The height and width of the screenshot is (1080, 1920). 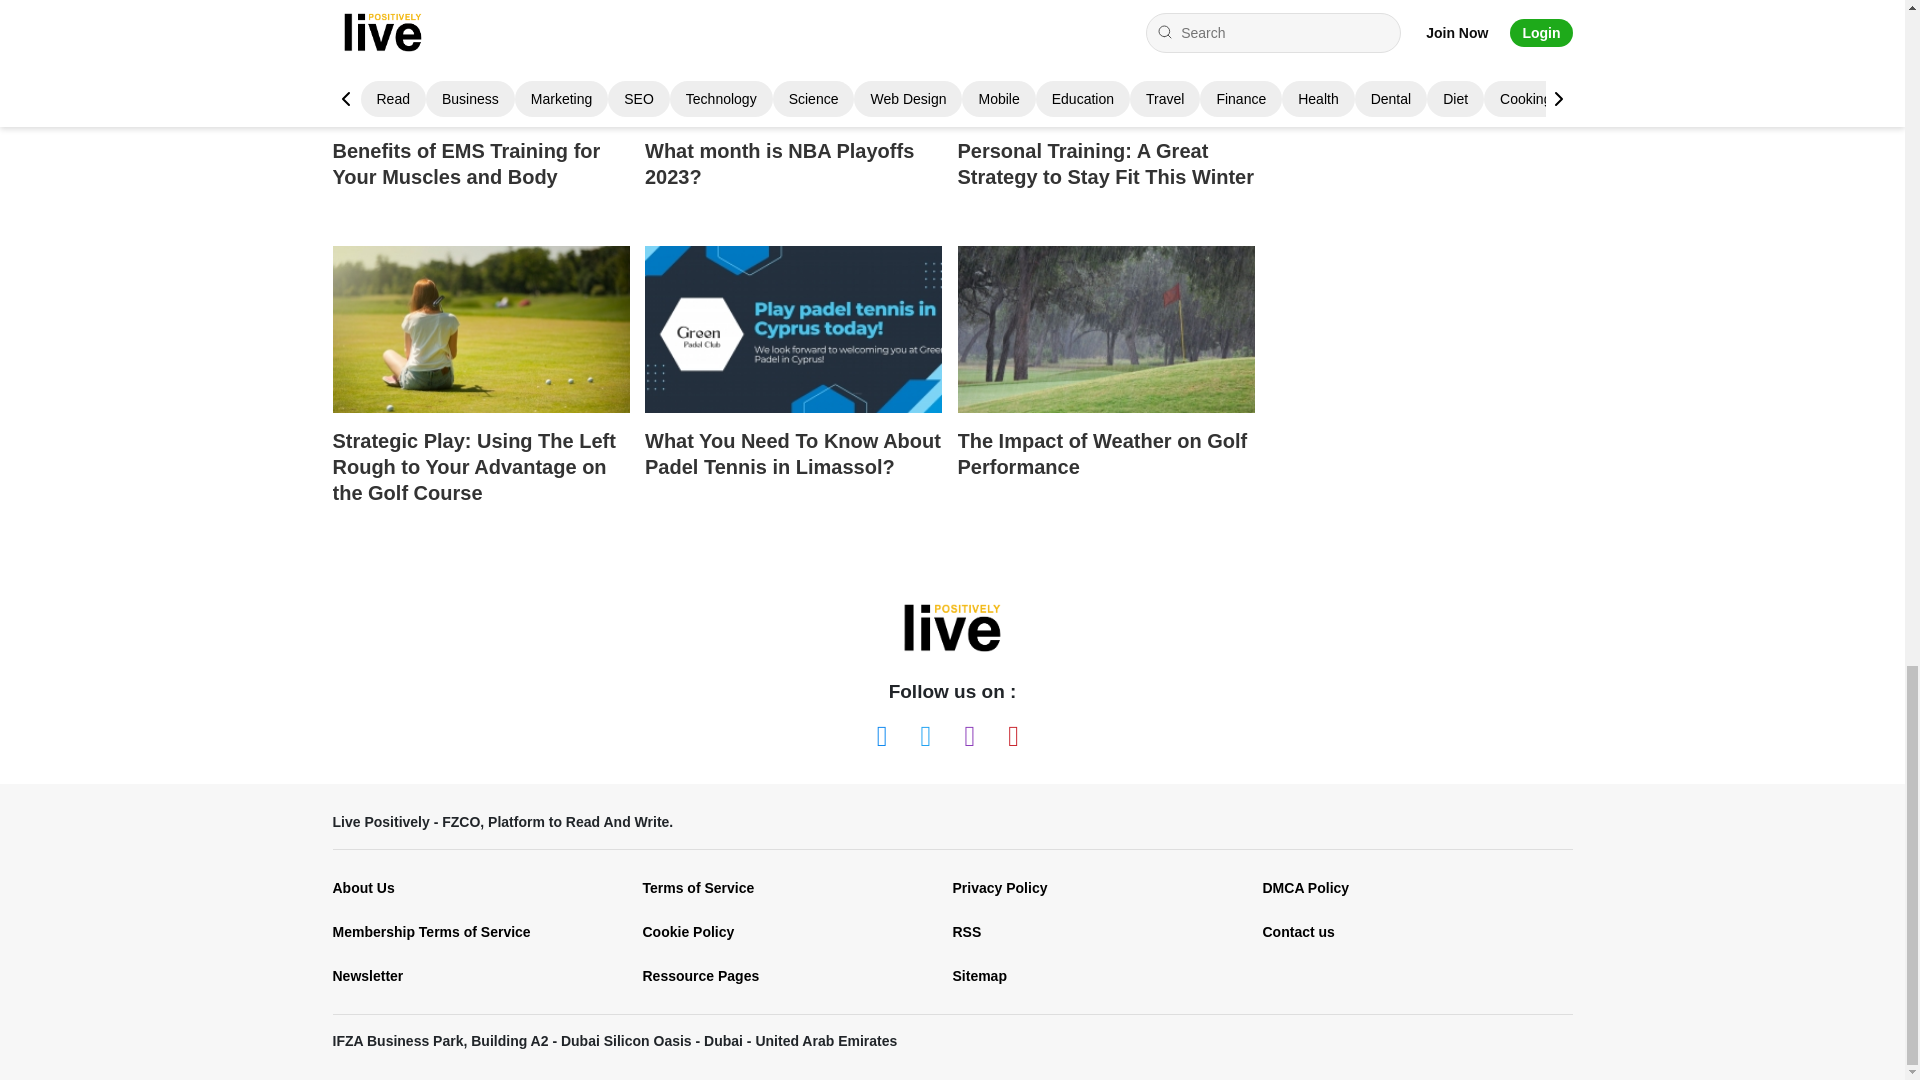 What do you see at coordinates (794, 62) in the screenshot?
I see `What month is NBA Playoffs 2023?` at bounding box center [794, 62].